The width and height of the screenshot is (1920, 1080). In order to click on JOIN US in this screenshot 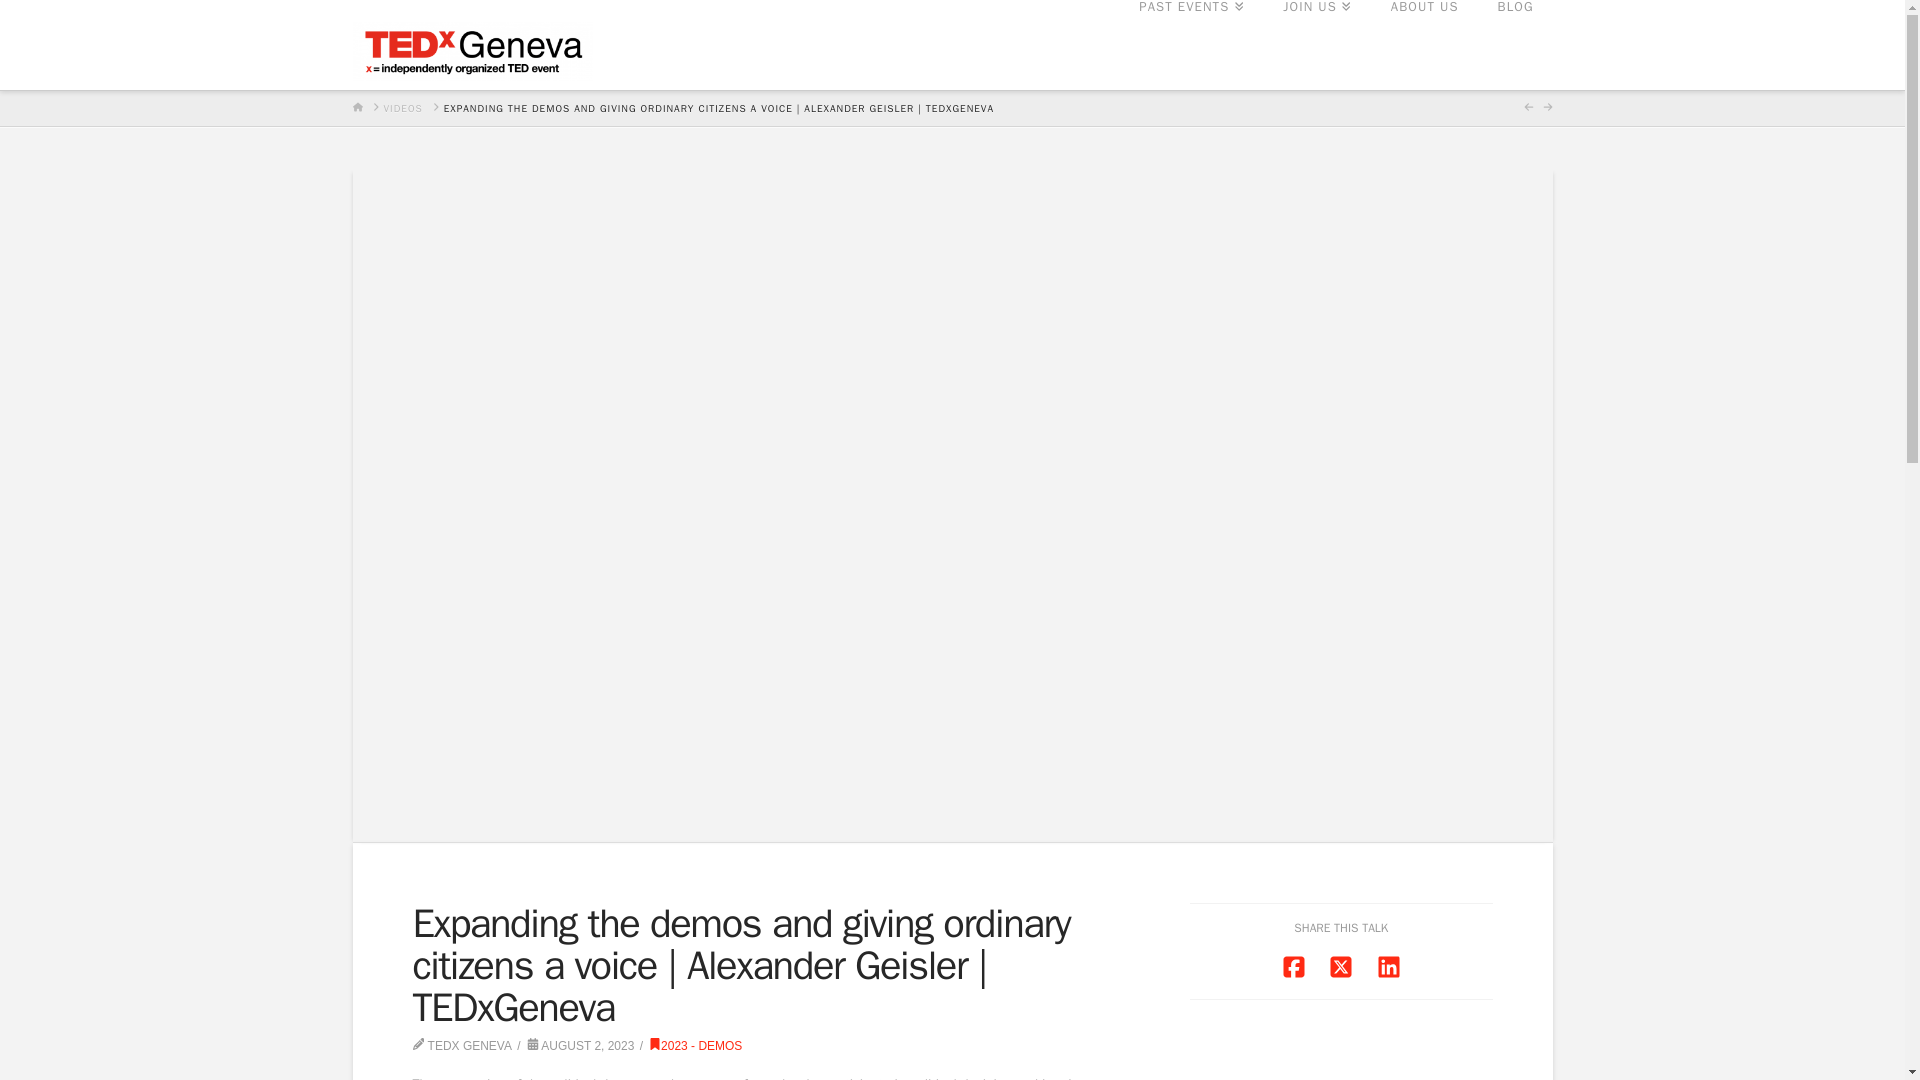, I will do `click(1316, 44)`.